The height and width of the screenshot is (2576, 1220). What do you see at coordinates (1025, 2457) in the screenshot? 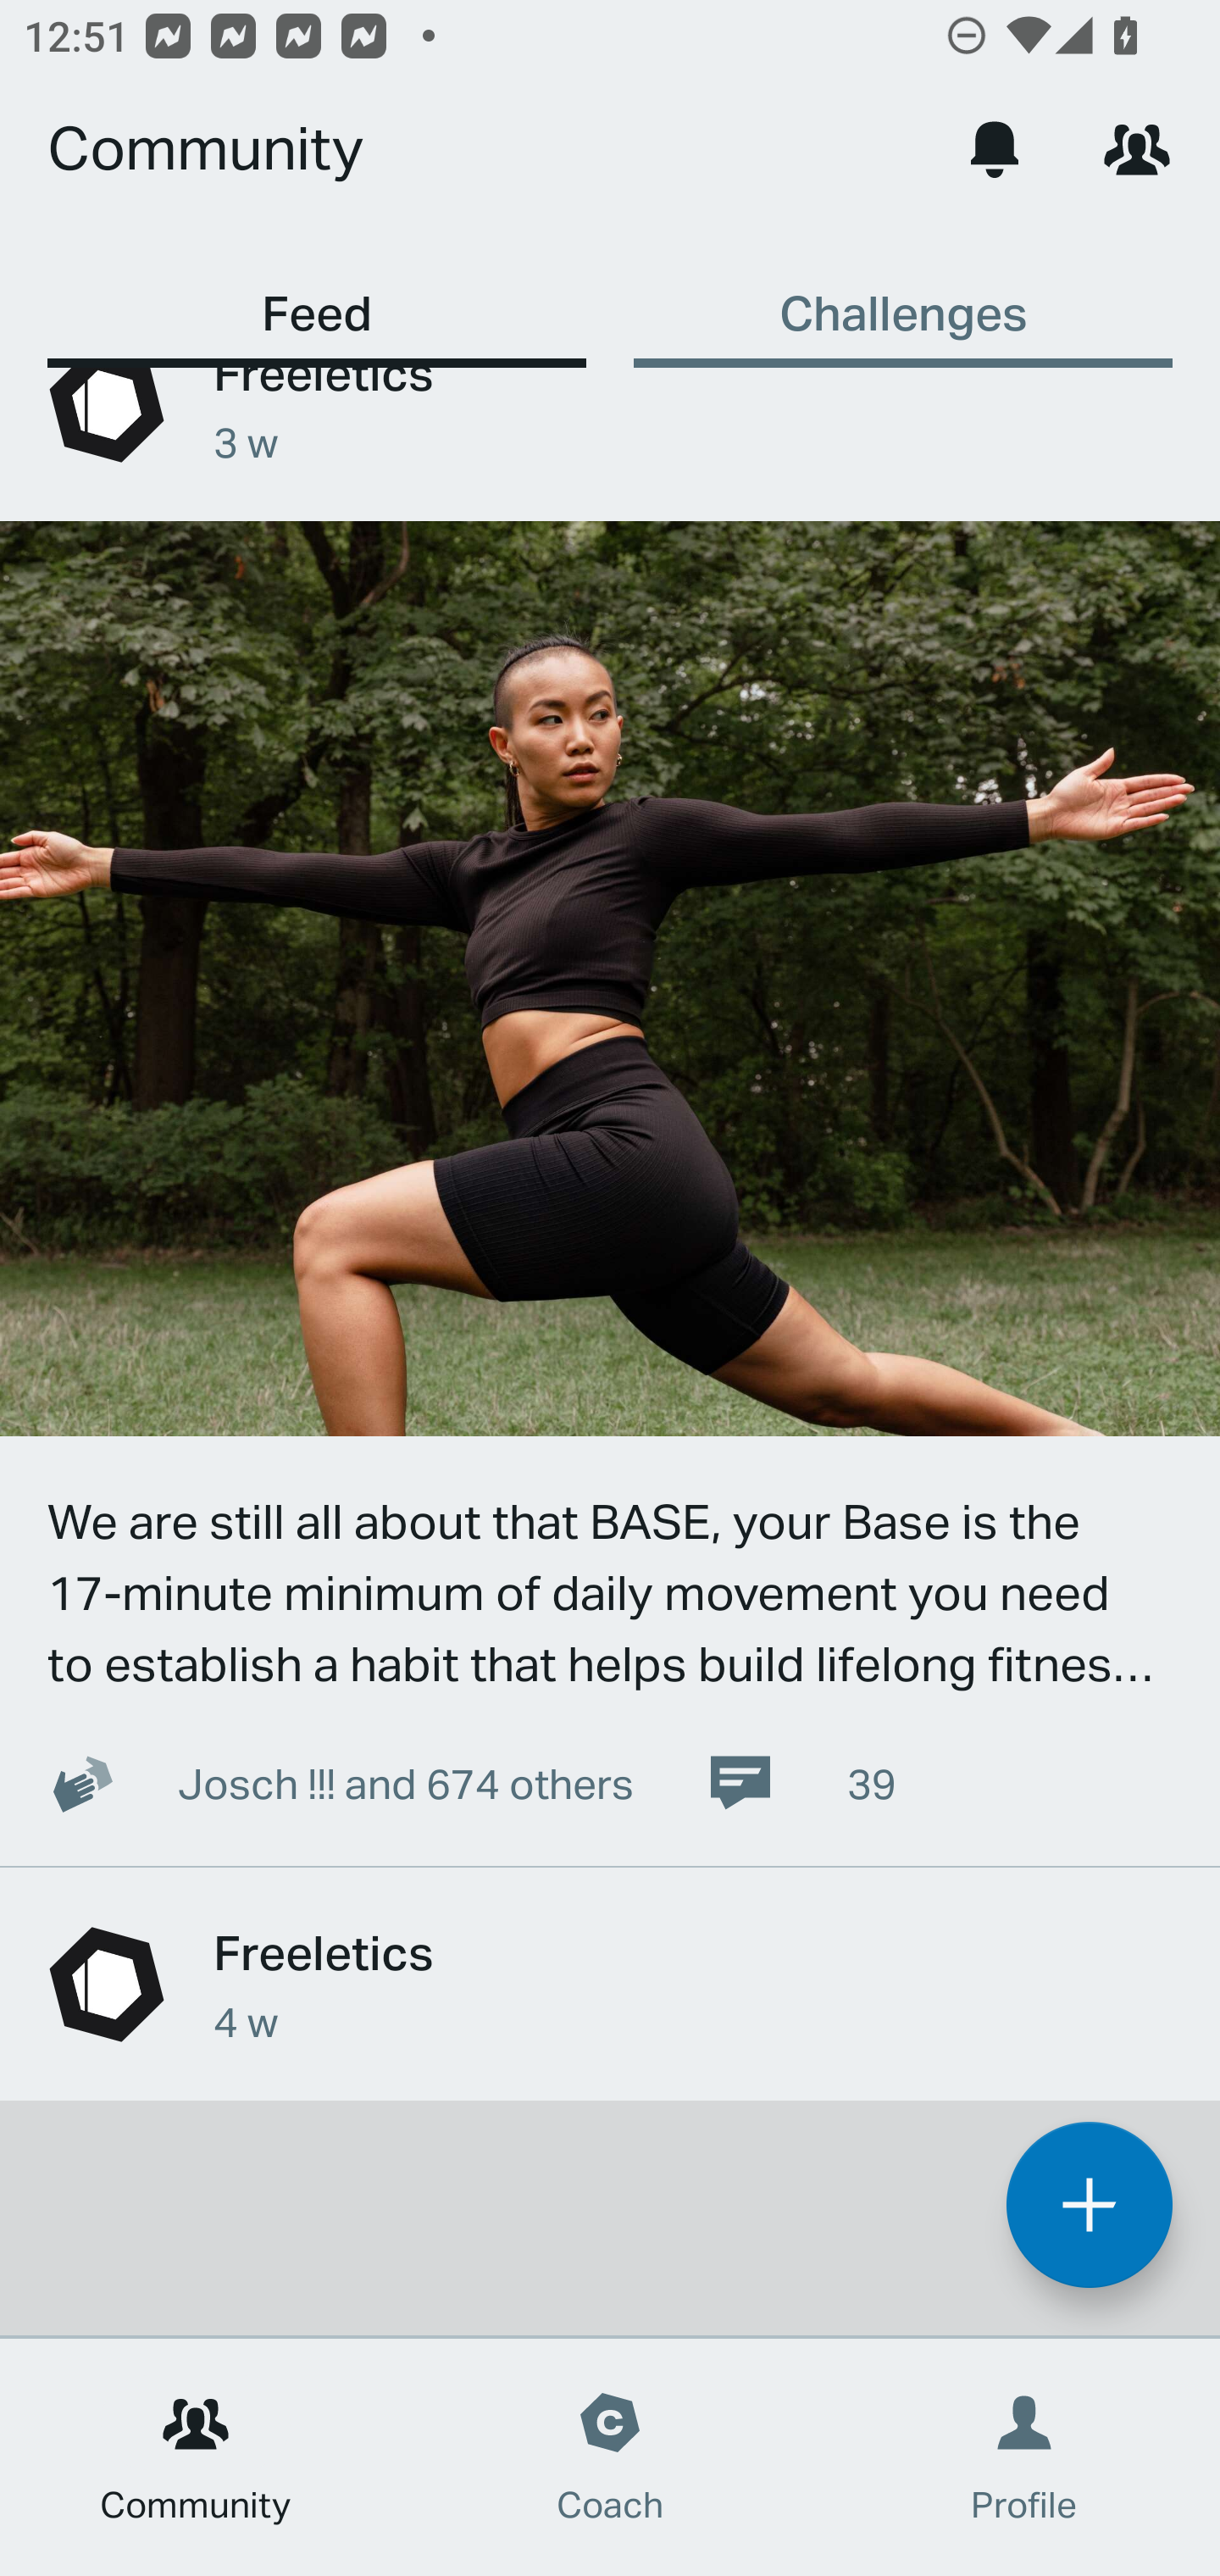
I see `Profile` at bounding box center [1025, 2457].